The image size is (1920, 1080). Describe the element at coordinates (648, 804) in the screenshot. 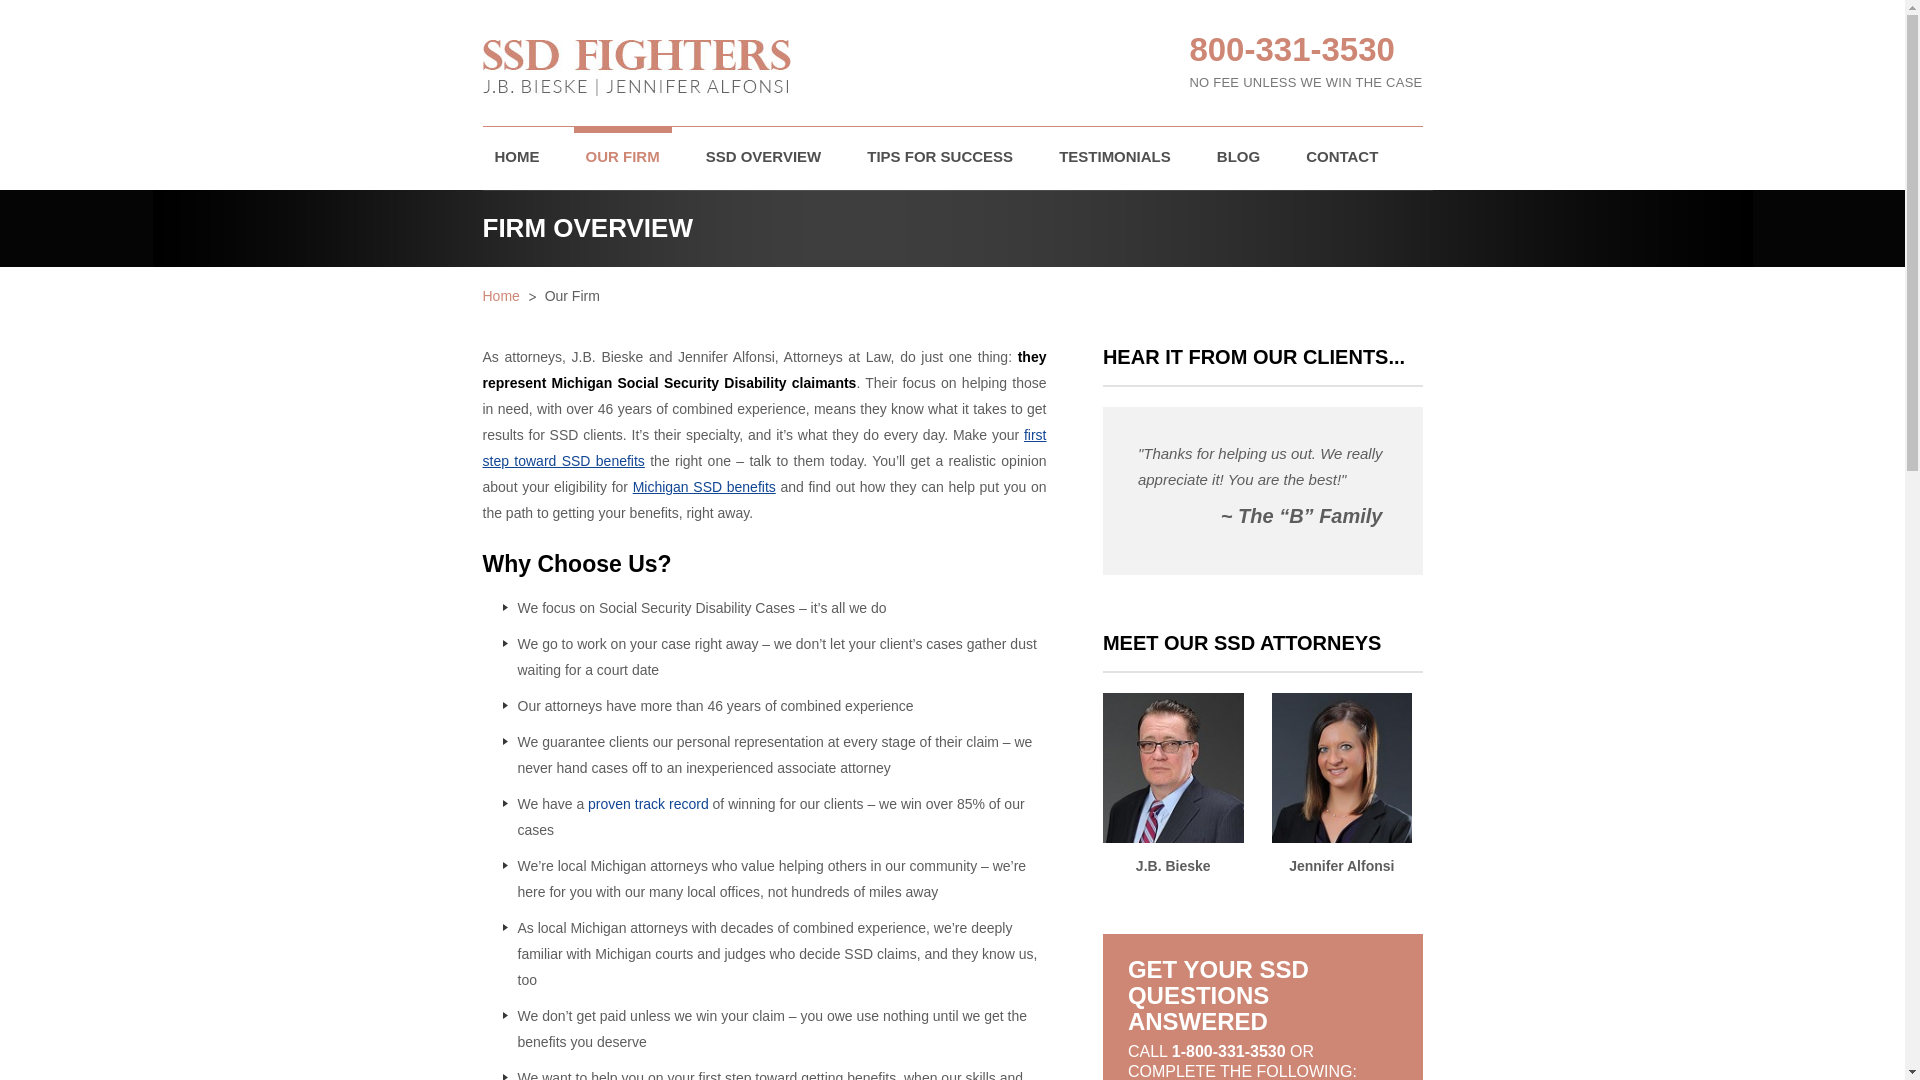

I see `proven track record` at that location.